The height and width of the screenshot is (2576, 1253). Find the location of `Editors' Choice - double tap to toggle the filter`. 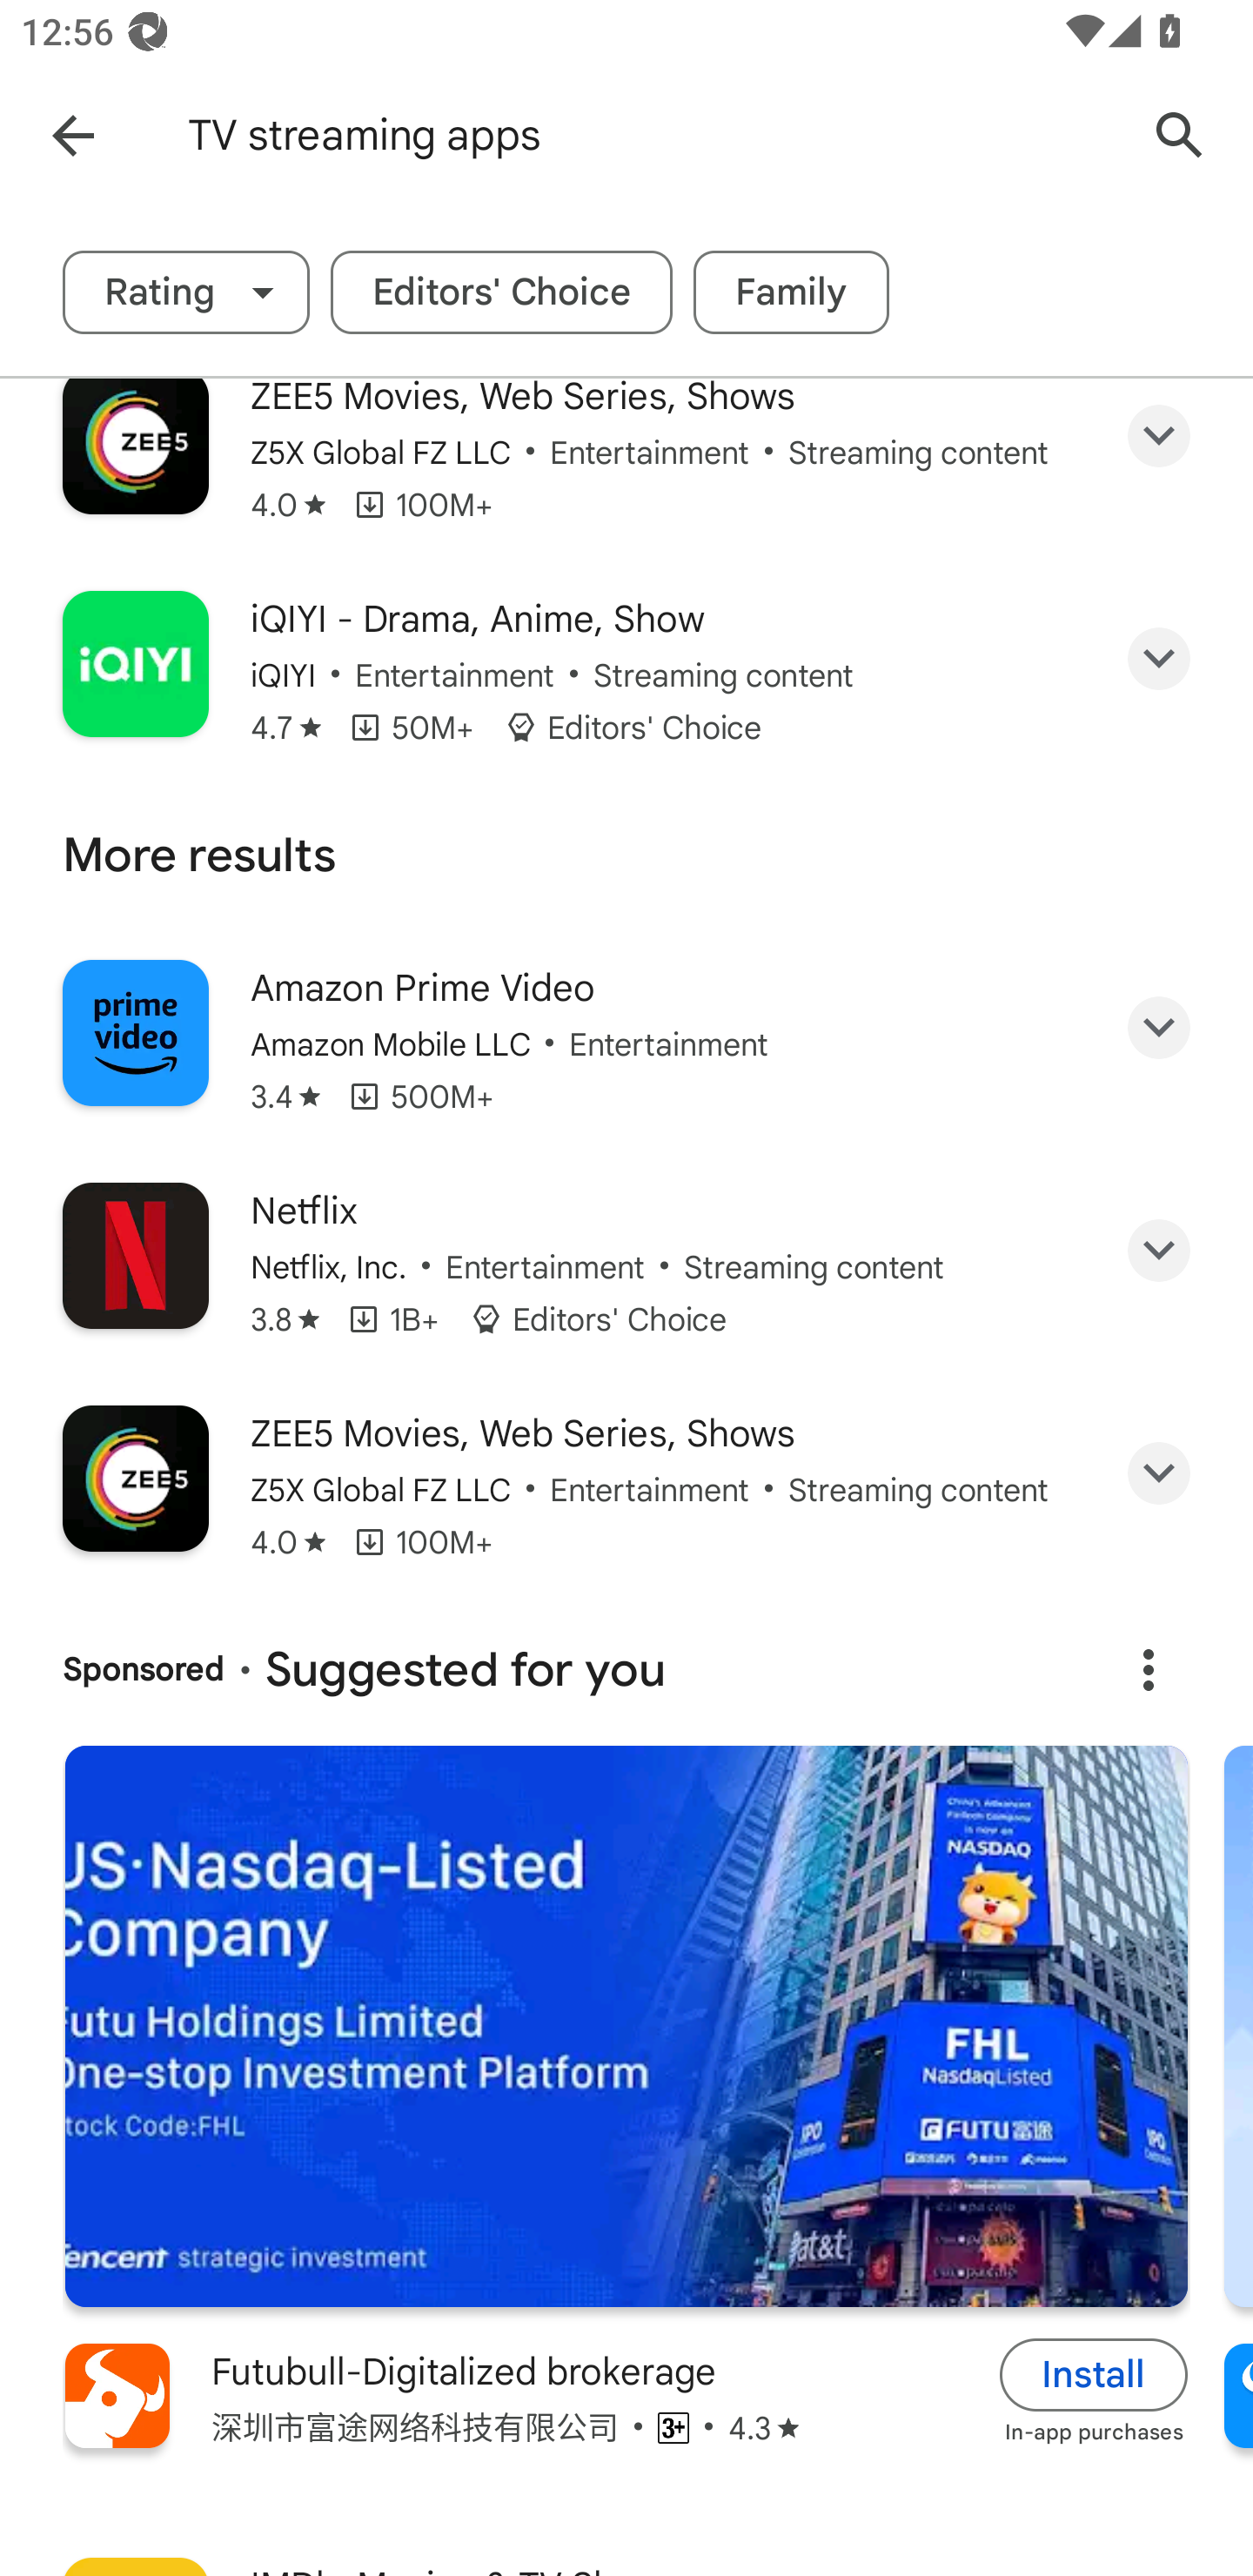

Editors' Choice - double tap to toggle the filter is located at coordinates (501, 292).